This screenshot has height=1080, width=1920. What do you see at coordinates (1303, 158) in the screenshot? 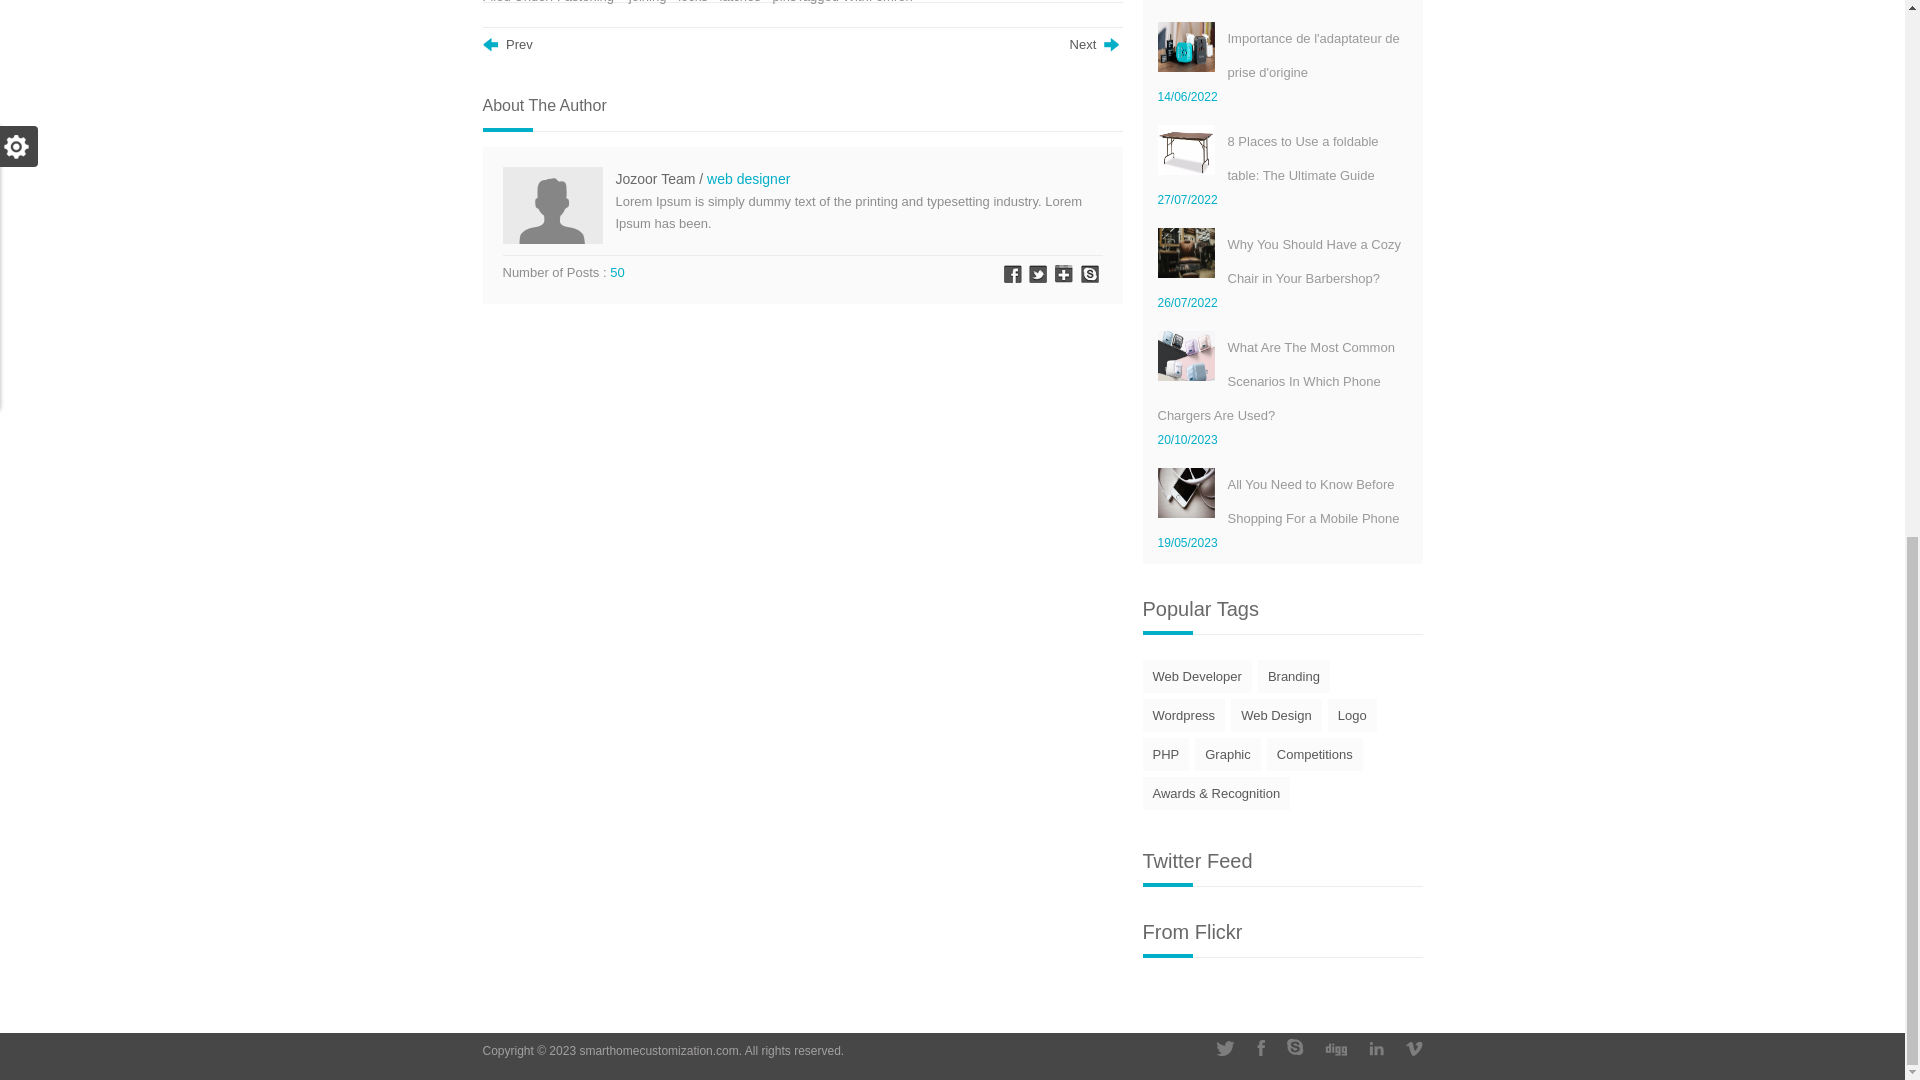
I see `8 Places to Use a foldable table: The Ultimate Guide` at bounding box center [1303, 158].